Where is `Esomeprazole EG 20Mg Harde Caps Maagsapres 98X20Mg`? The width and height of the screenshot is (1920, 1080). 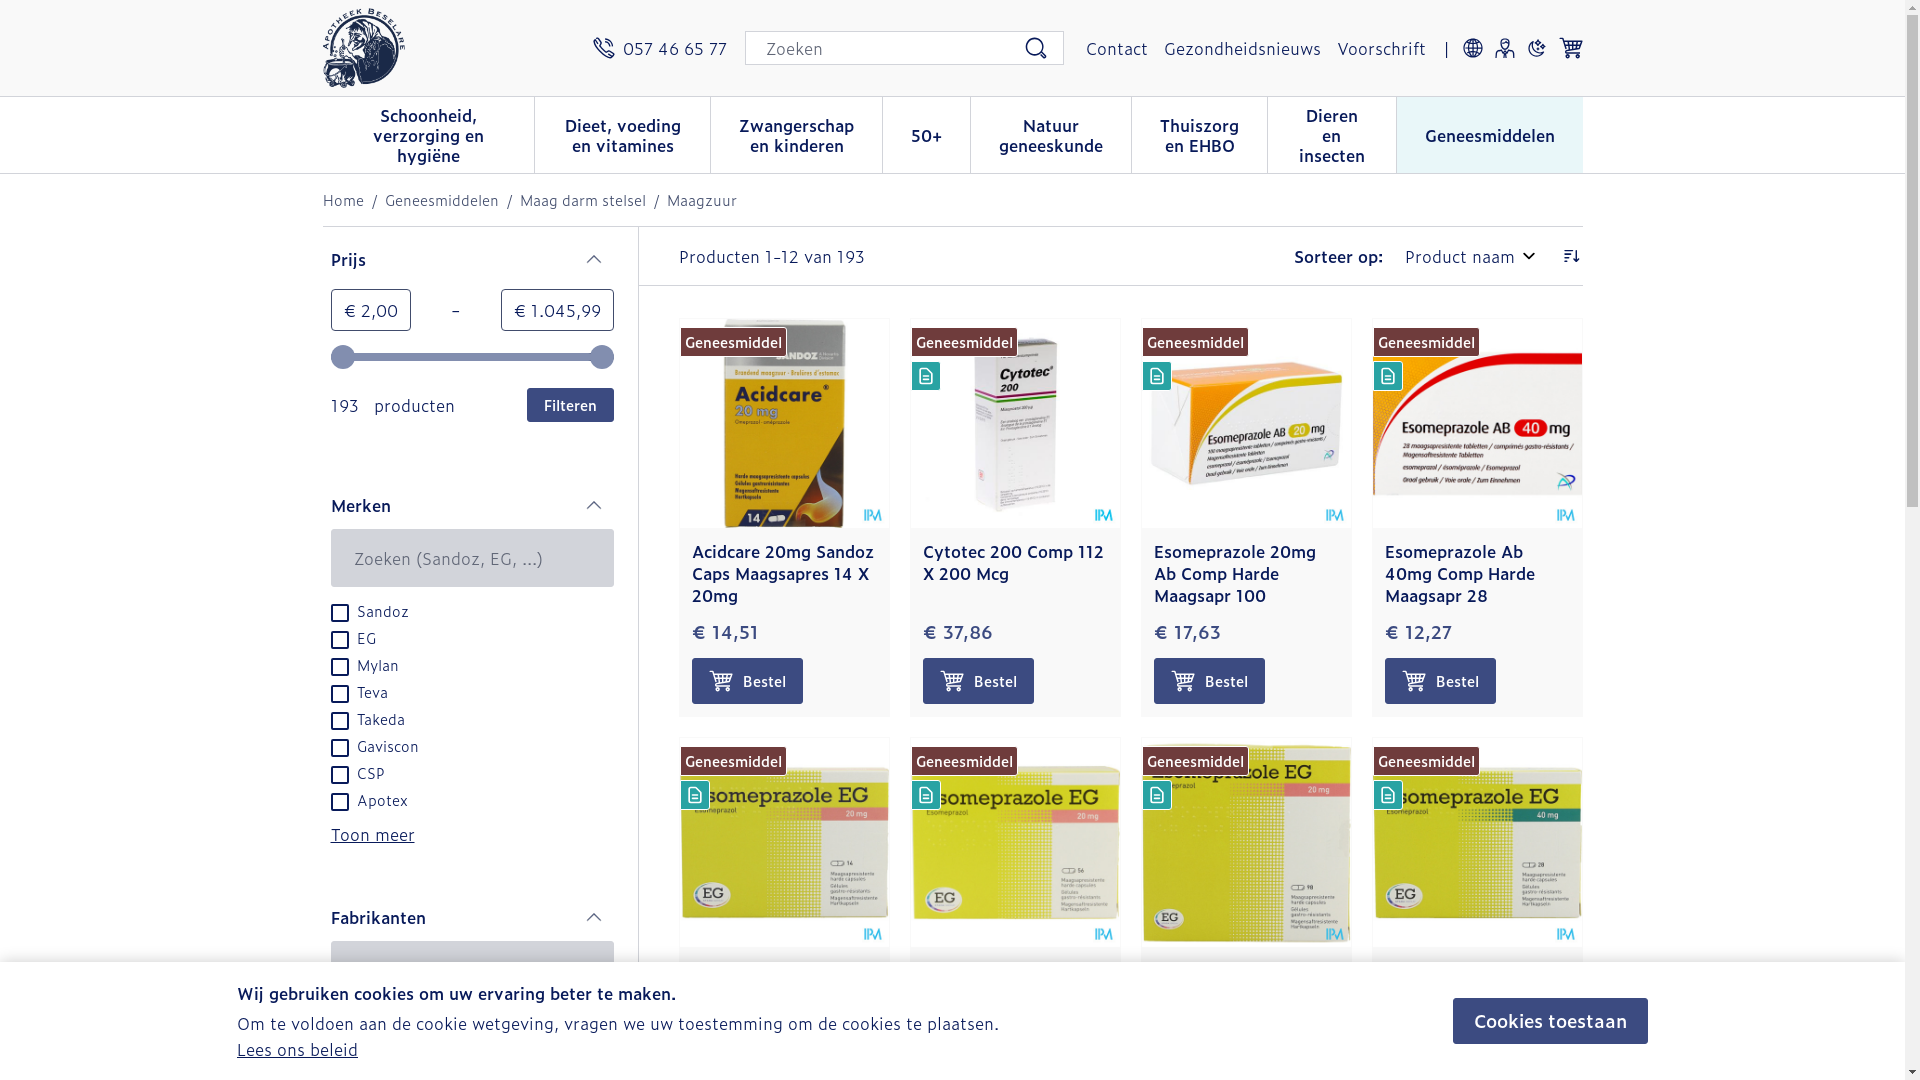
Esomeprazole EG 20Mg Harde Caps Maagsapres 98X20Mg is located at coordinates (1246, 842).